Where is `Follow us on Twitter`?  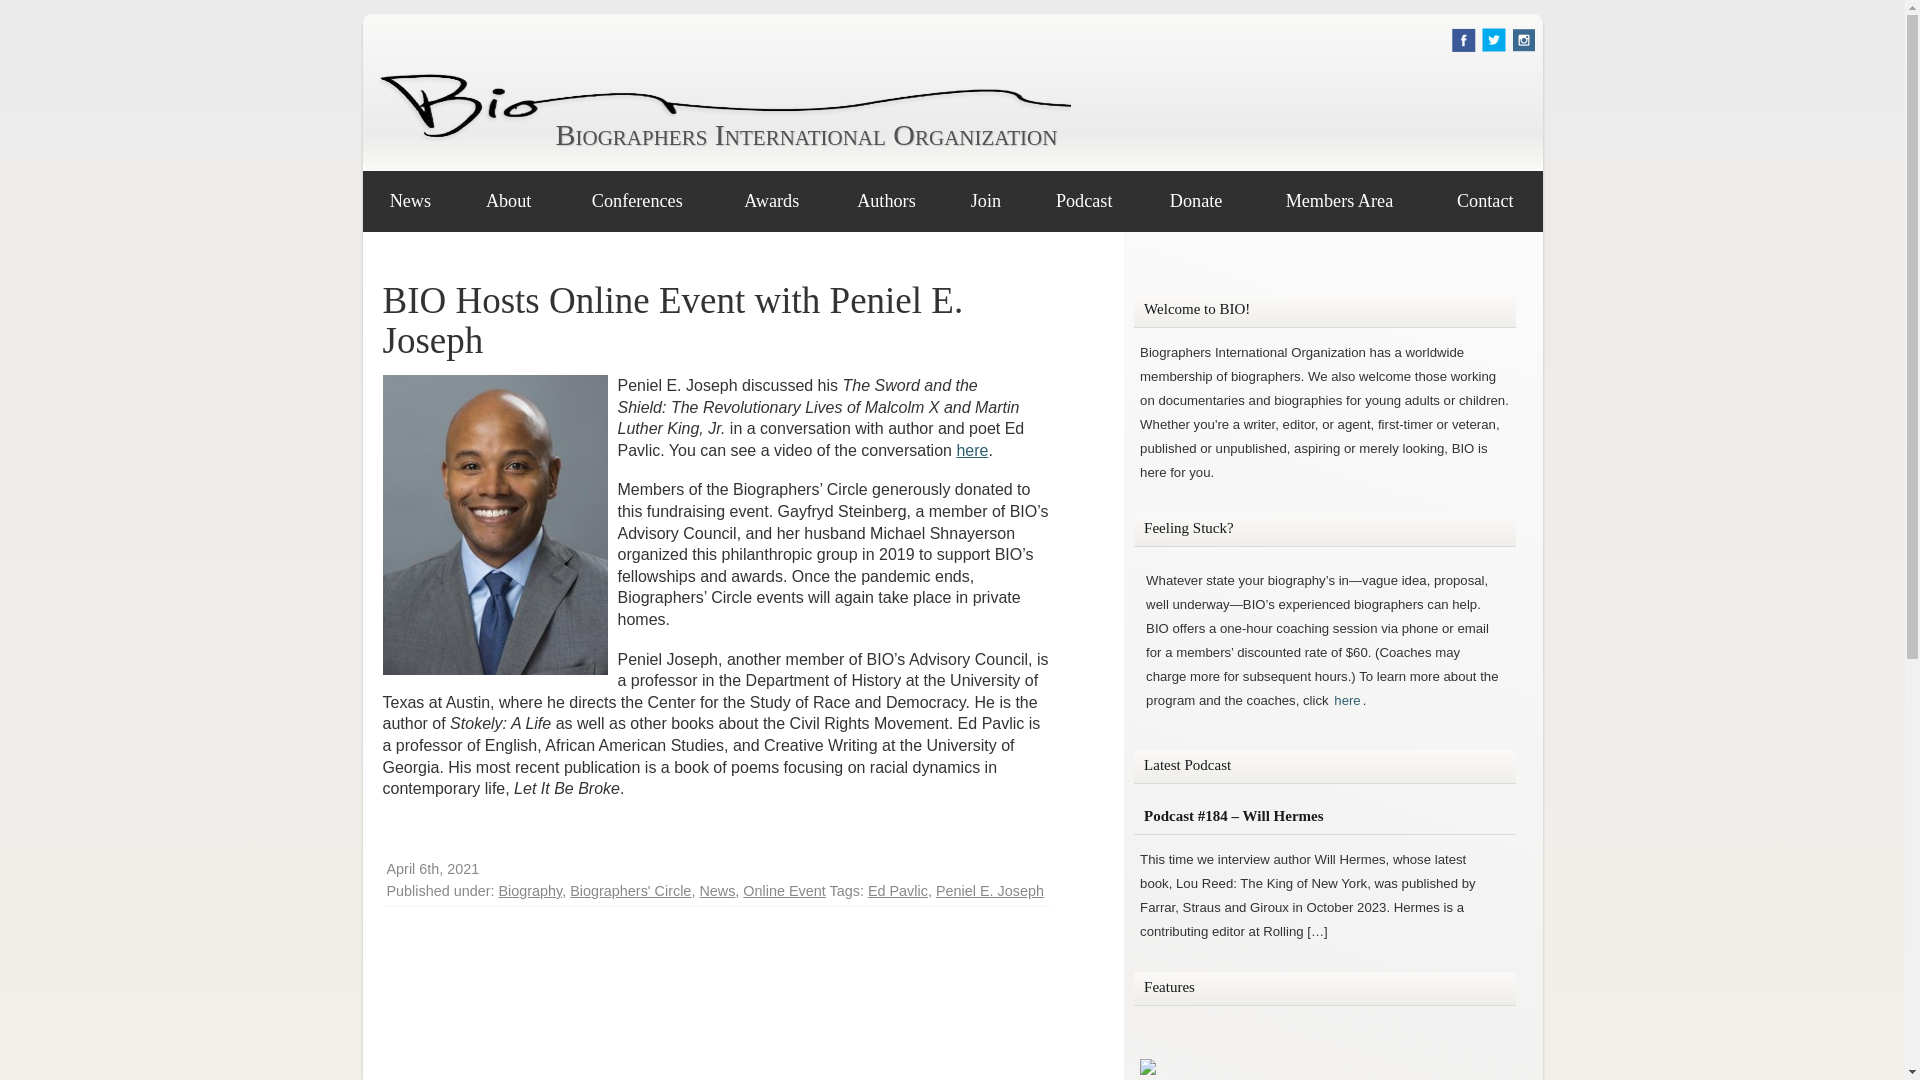
Follow us on Twitter is located at coordinates (1494, 46).